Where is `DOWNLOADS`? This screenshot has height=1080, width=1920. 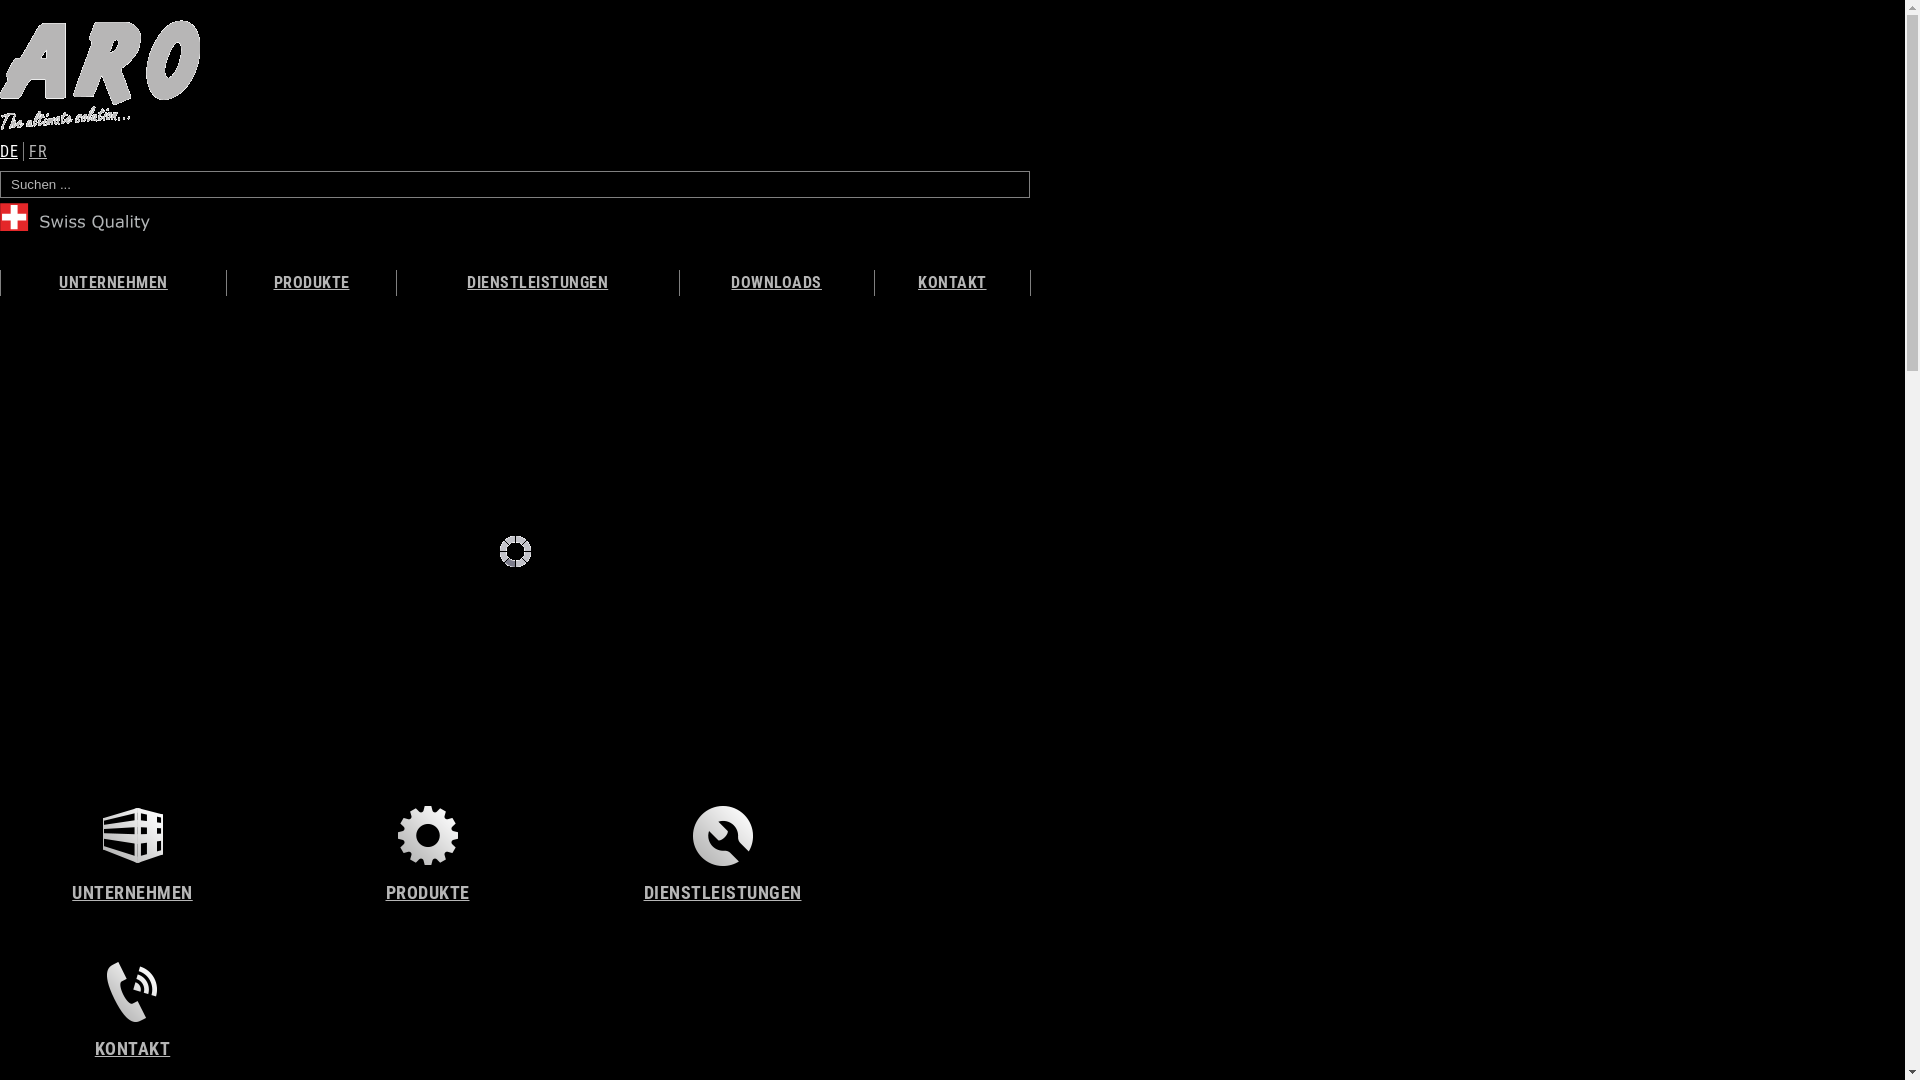
DOWNLOADS is located at coordinates (777, 283).